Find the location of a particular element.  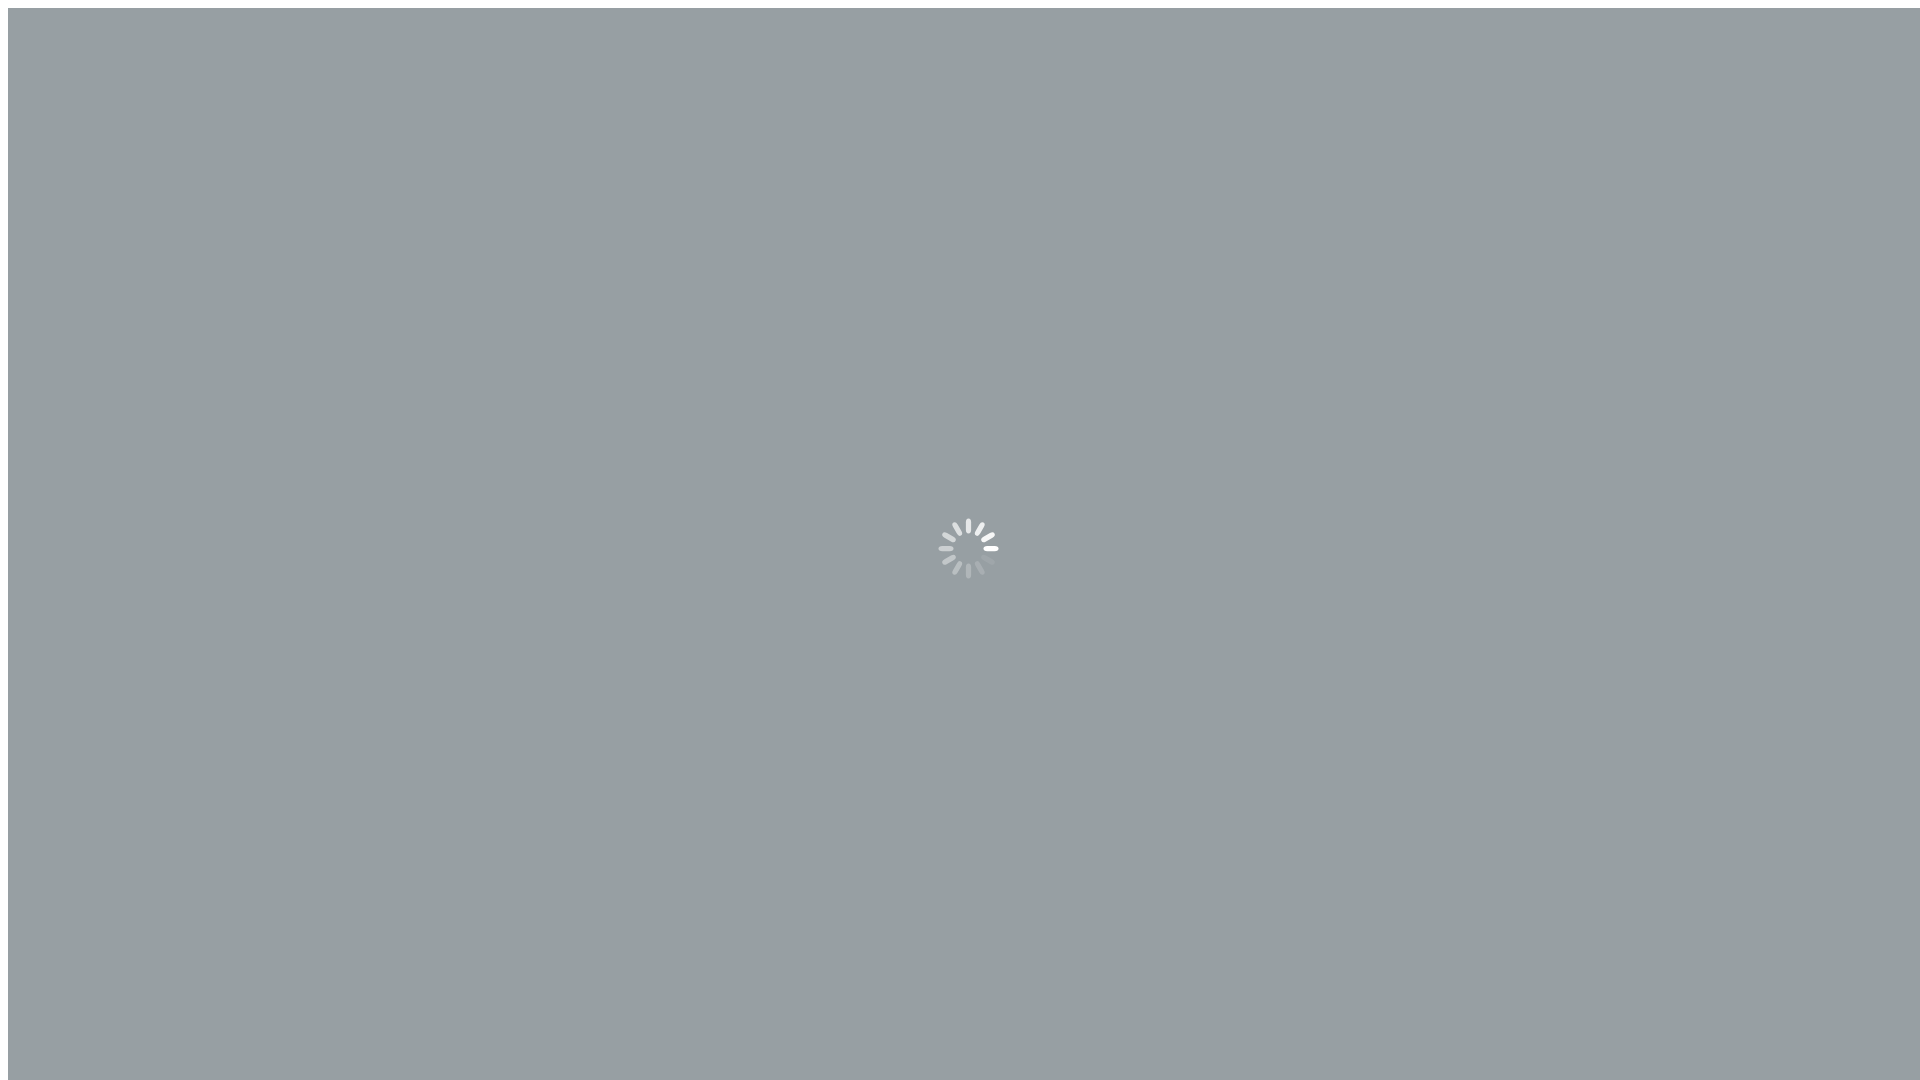

Go! is located at coordinates (1076, 516).